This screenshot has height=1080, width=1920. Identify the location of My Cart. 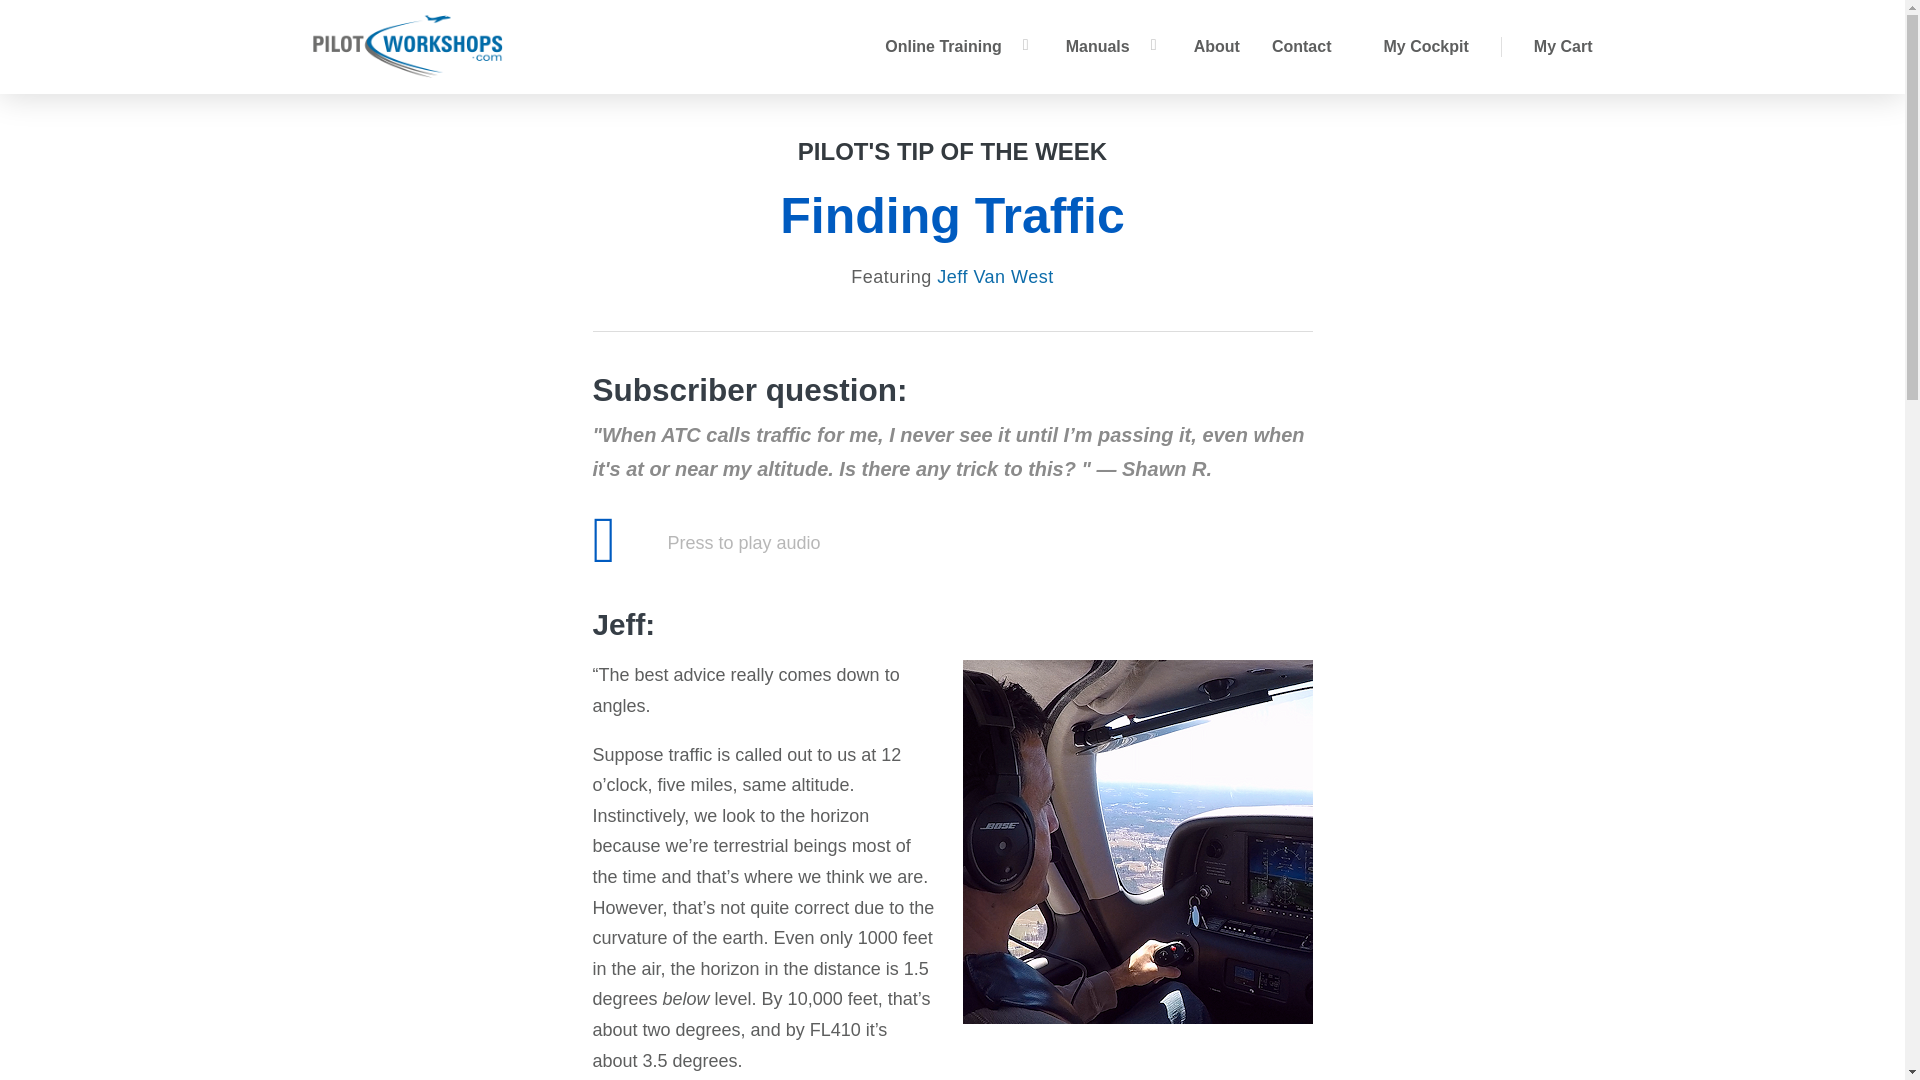
(1564, 46).